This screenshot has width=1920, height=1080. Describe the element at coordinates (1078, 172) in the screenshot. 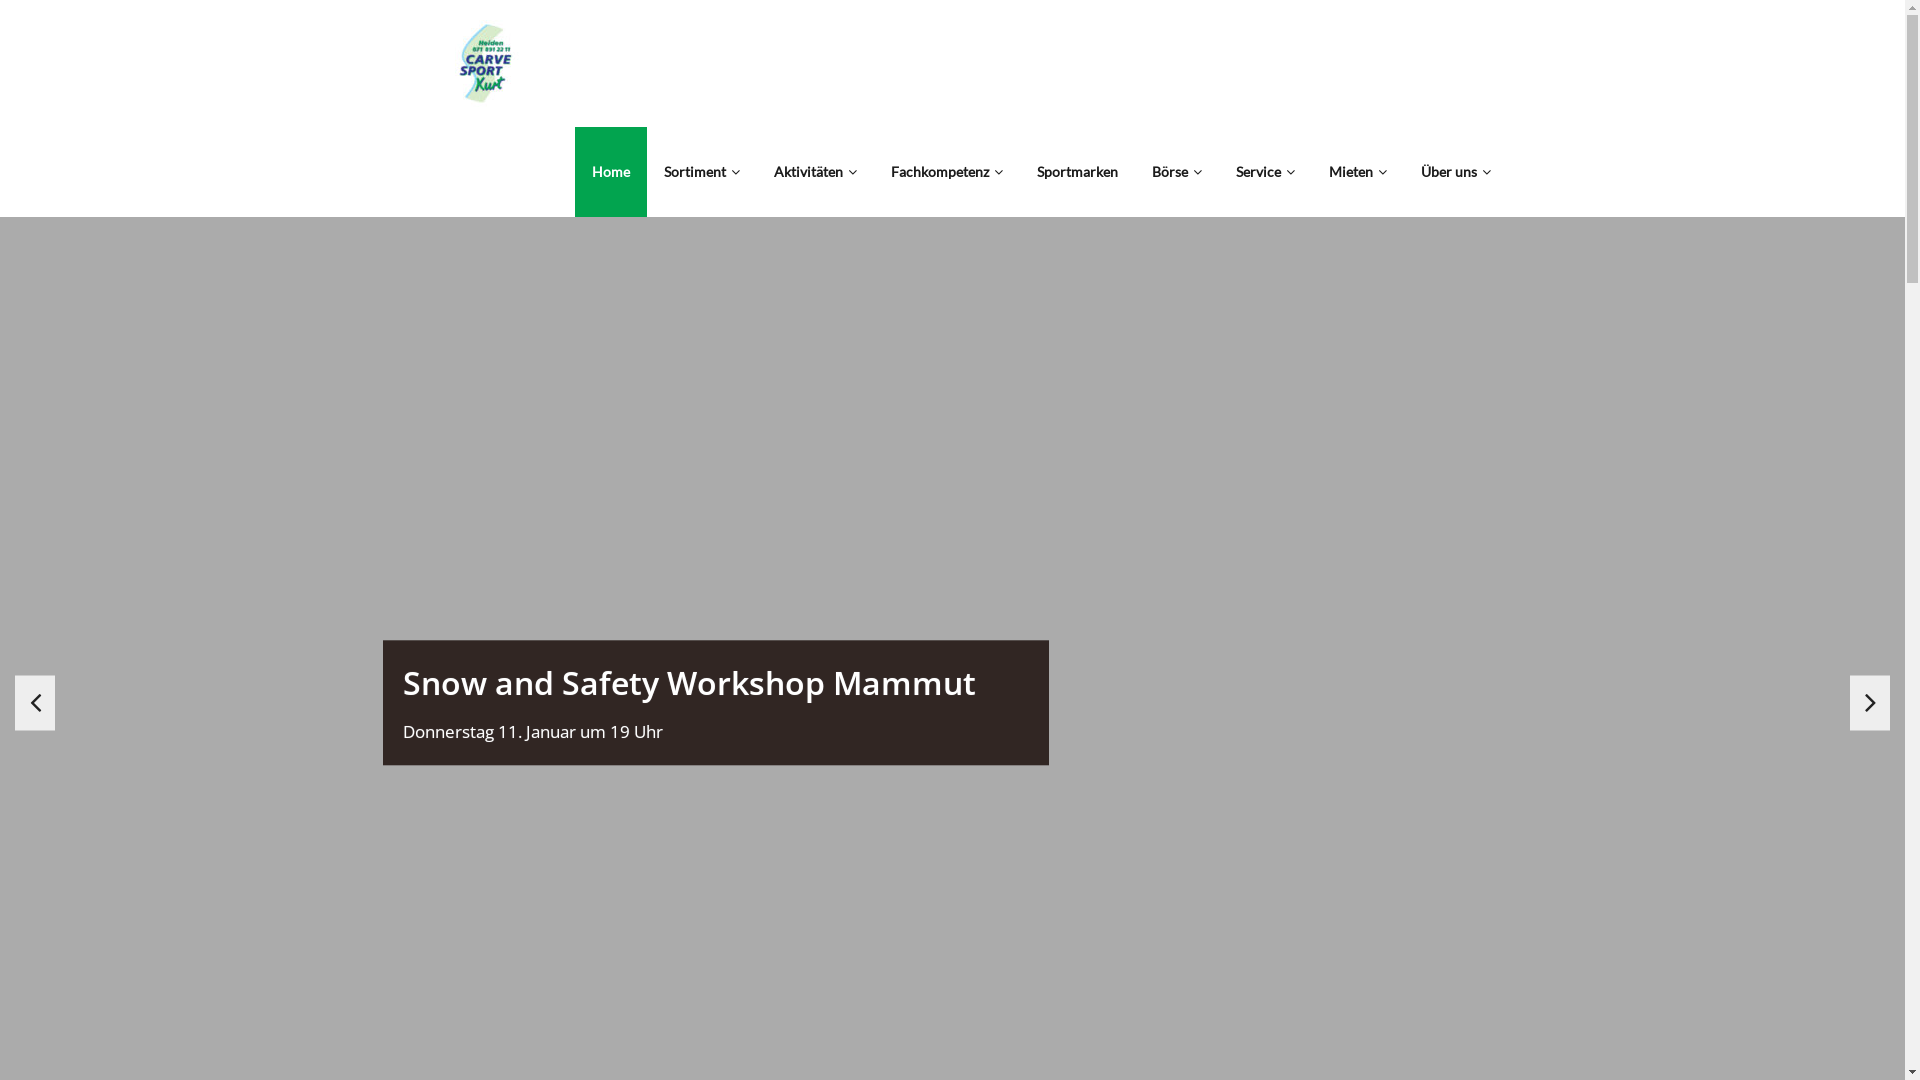

I see `Sportmarken` at that location.